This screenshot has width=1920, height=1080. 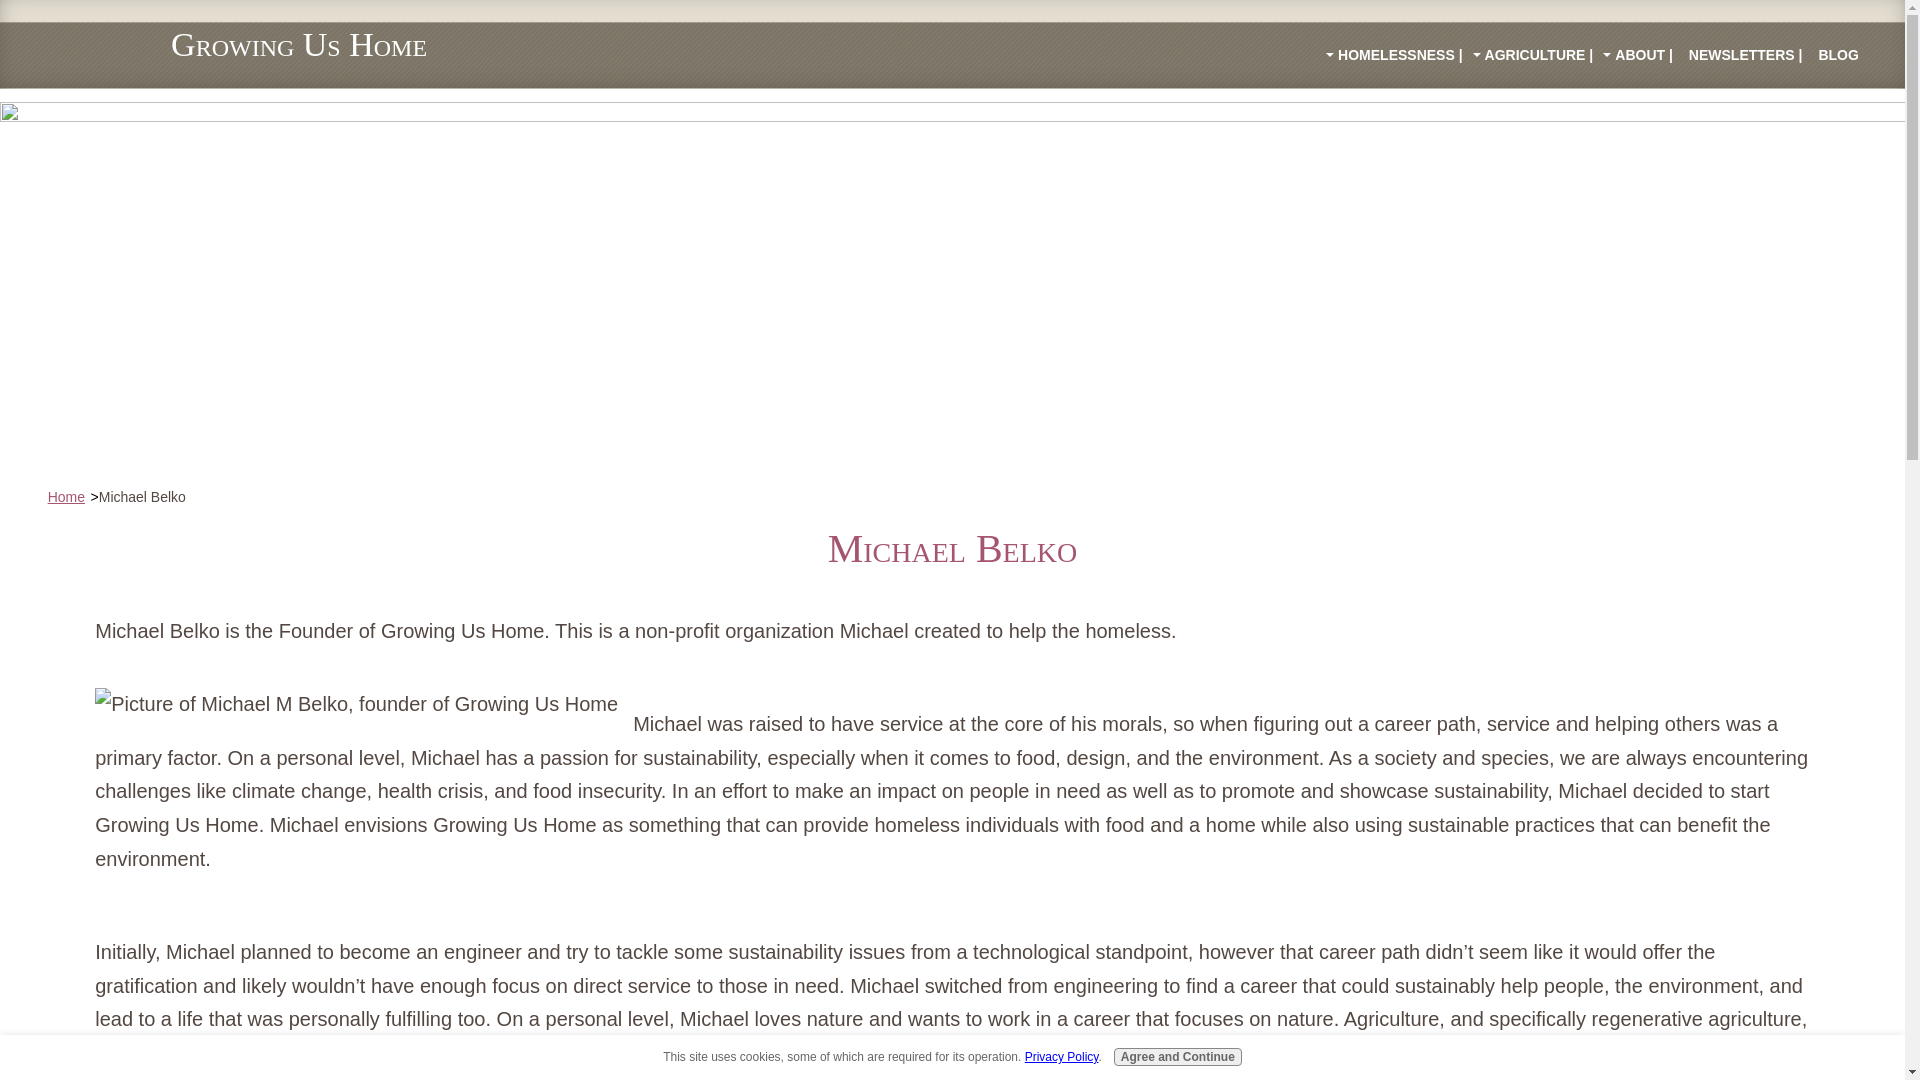 I want to click on Privacy Policy, so click(x=1062, y=1056).